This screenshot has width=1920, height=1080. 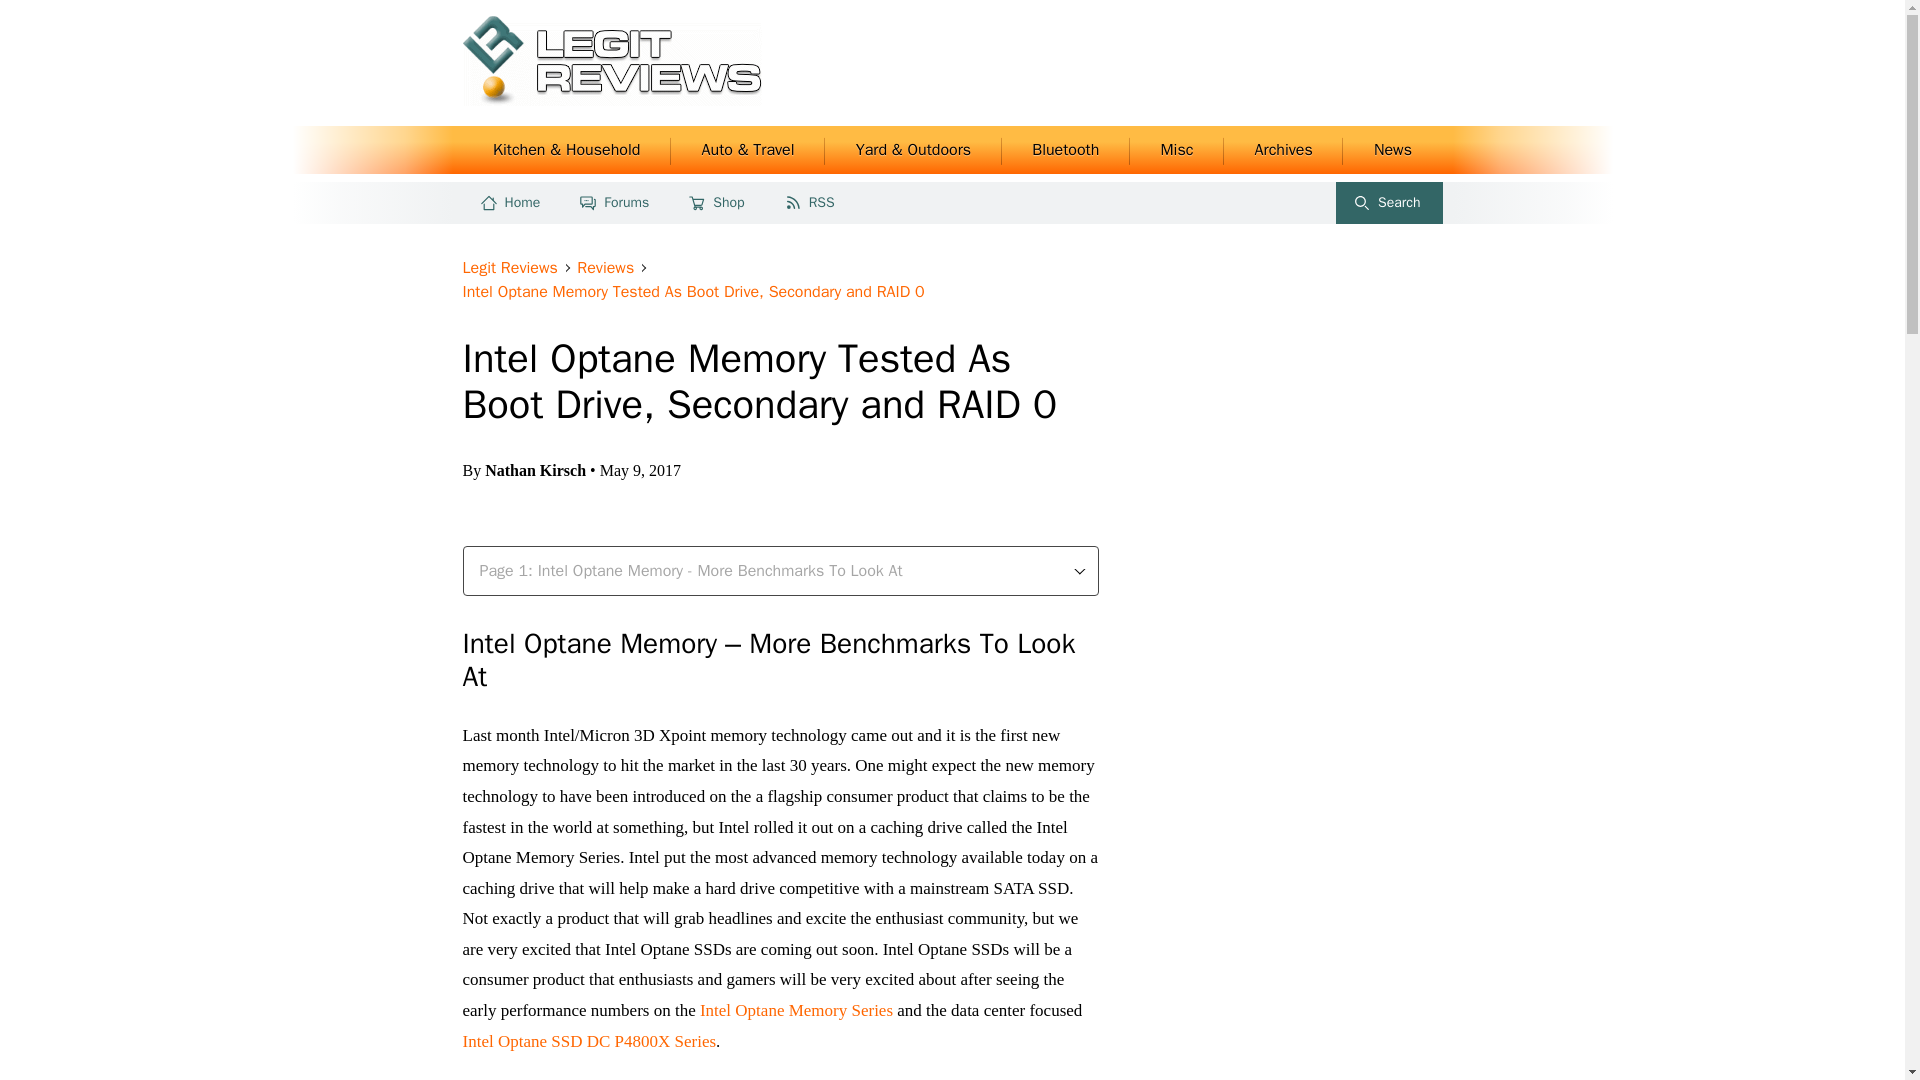 What do you see at coordinates (1390, 202) in the screenshot?
I see `Bluetooth` at bounding box center [1390, 202].